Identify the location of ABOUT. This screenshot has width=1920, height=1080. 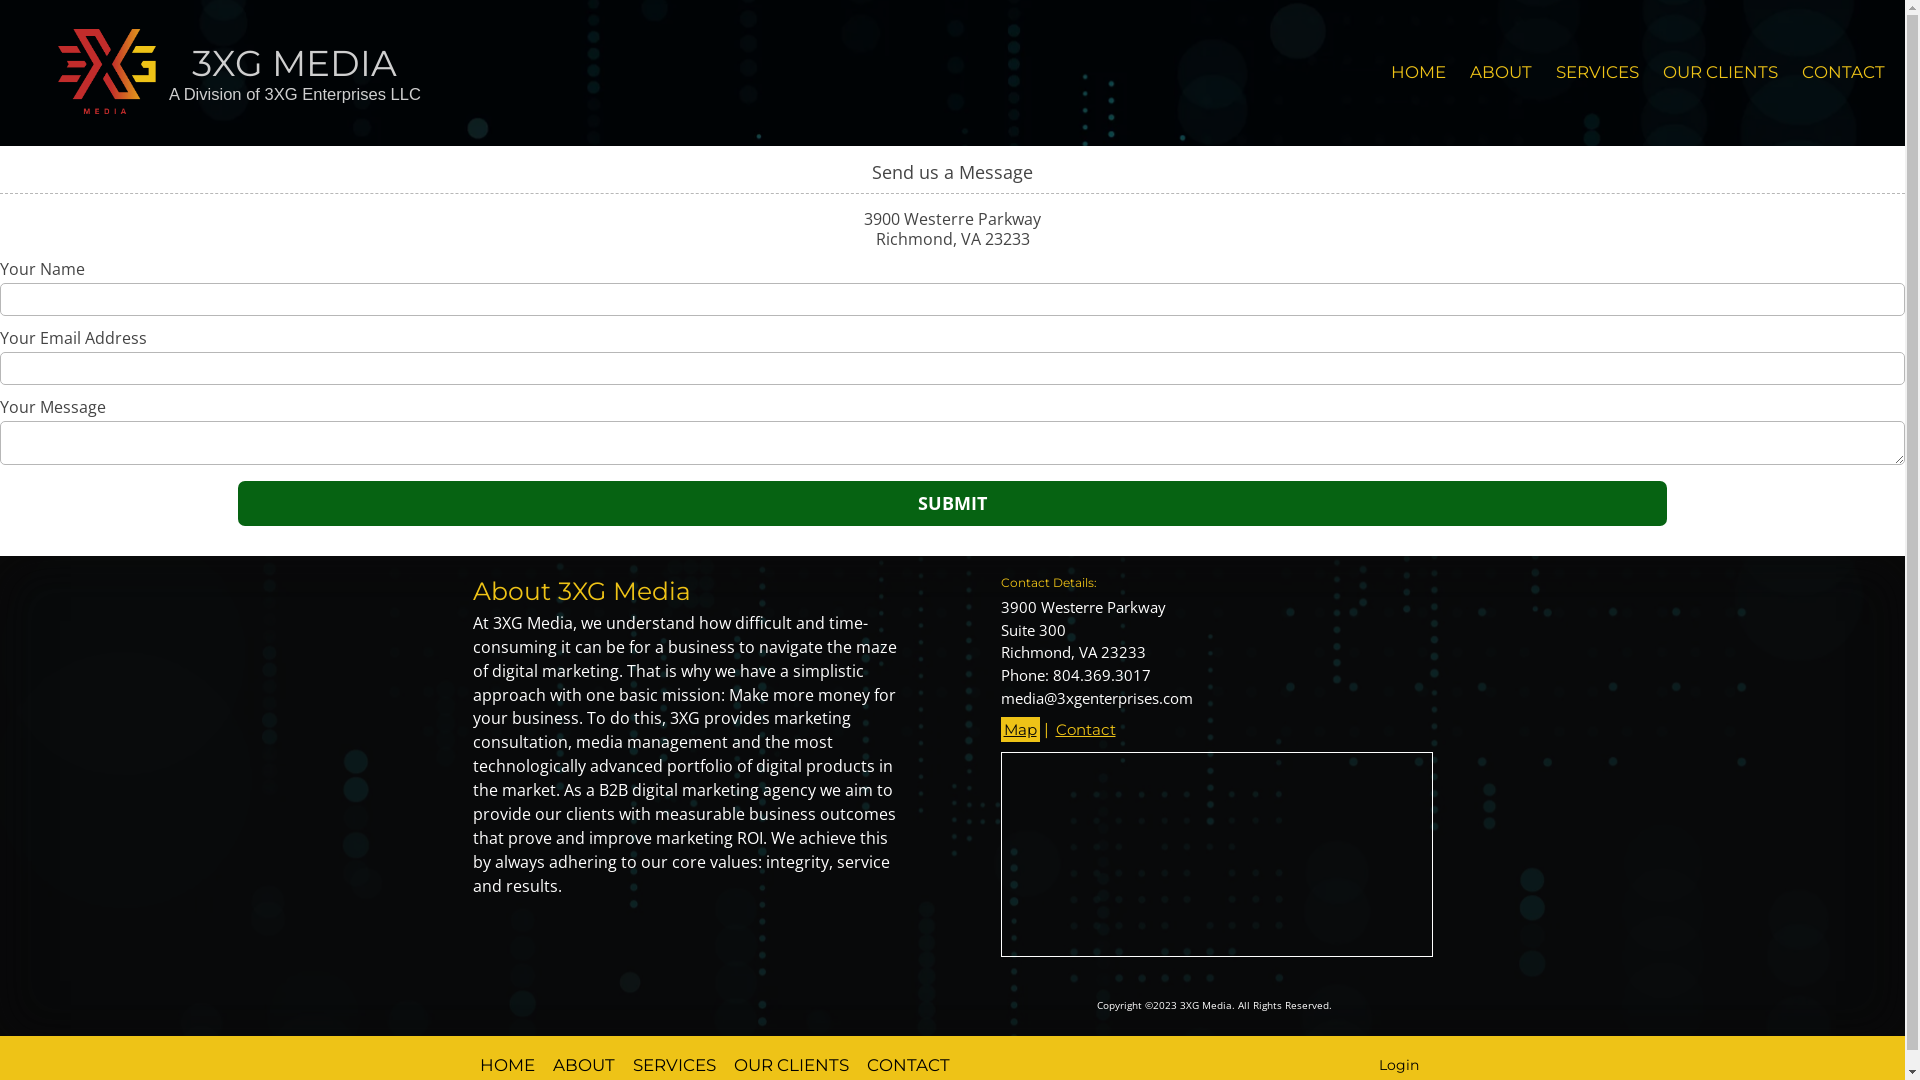
(1501, 73).